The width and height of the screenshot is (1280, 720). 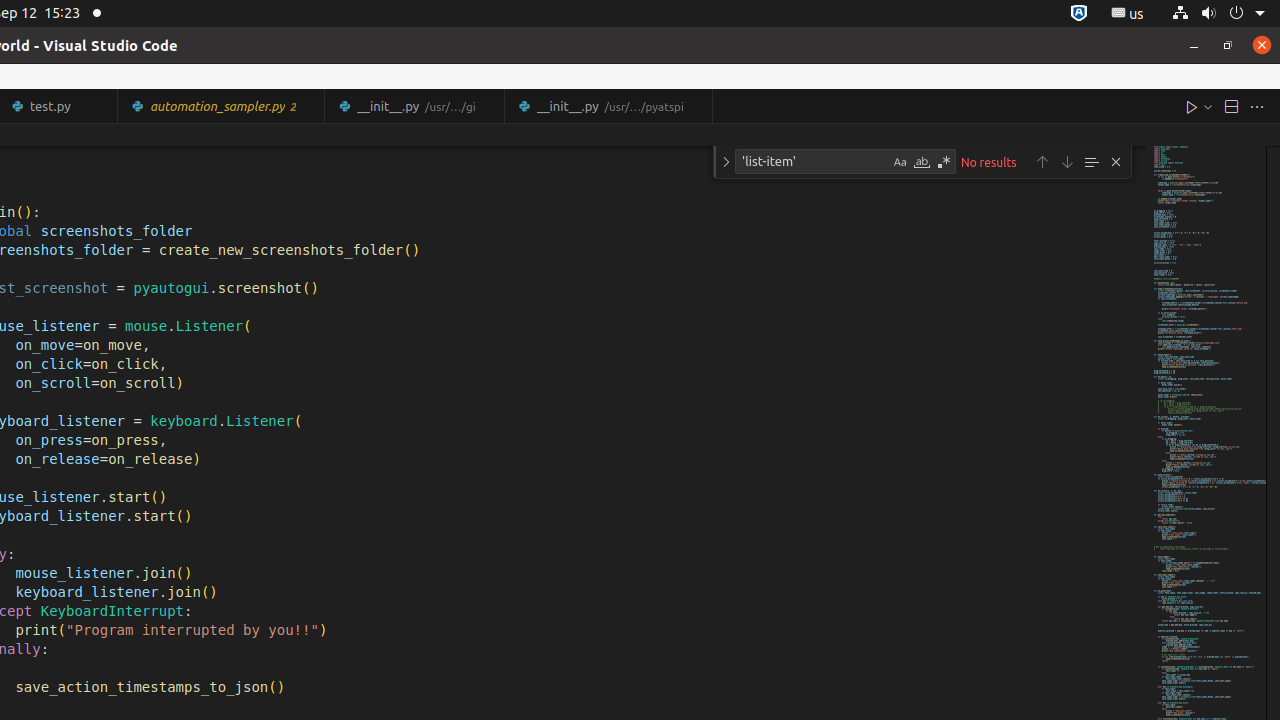 I want to click on Split Editor Down, so click(x=1231, y=106).